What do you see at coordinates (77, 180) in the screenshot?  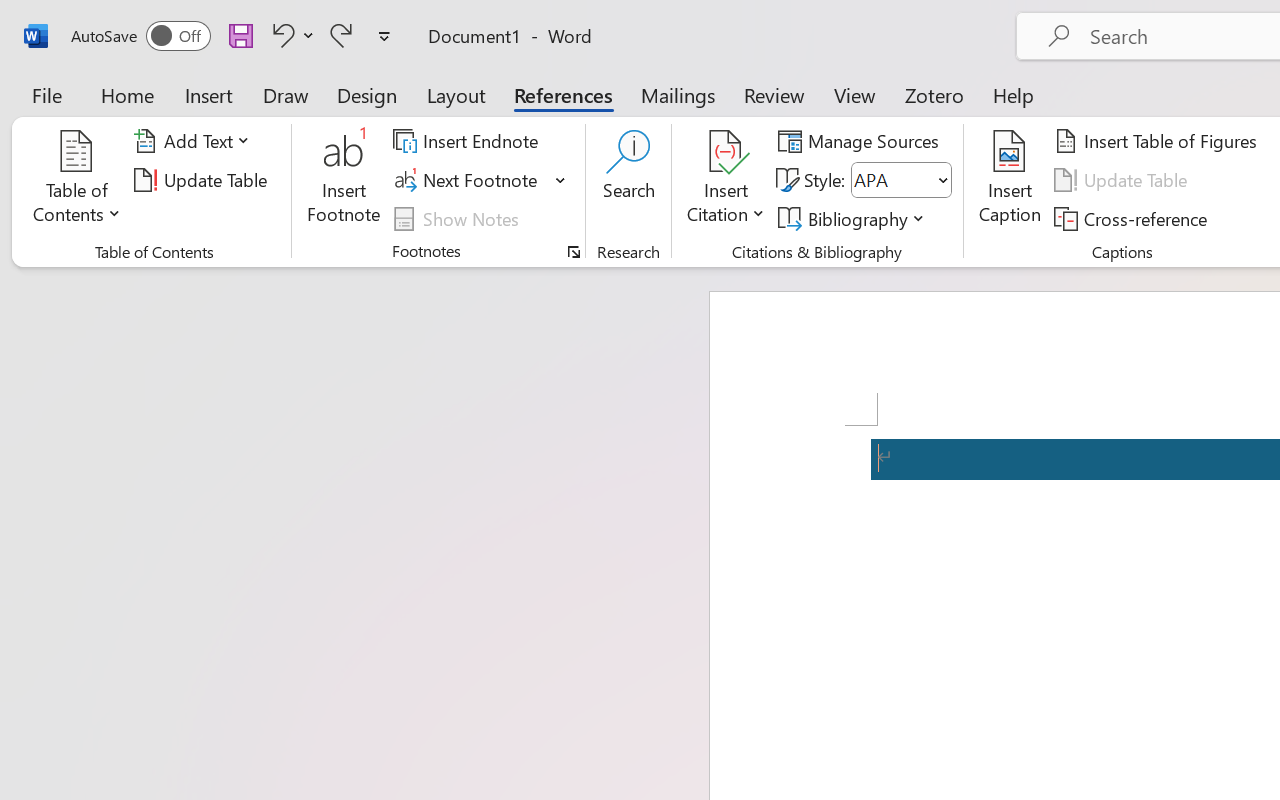 I see `Table of Contents` at bounding box center [77, 180].